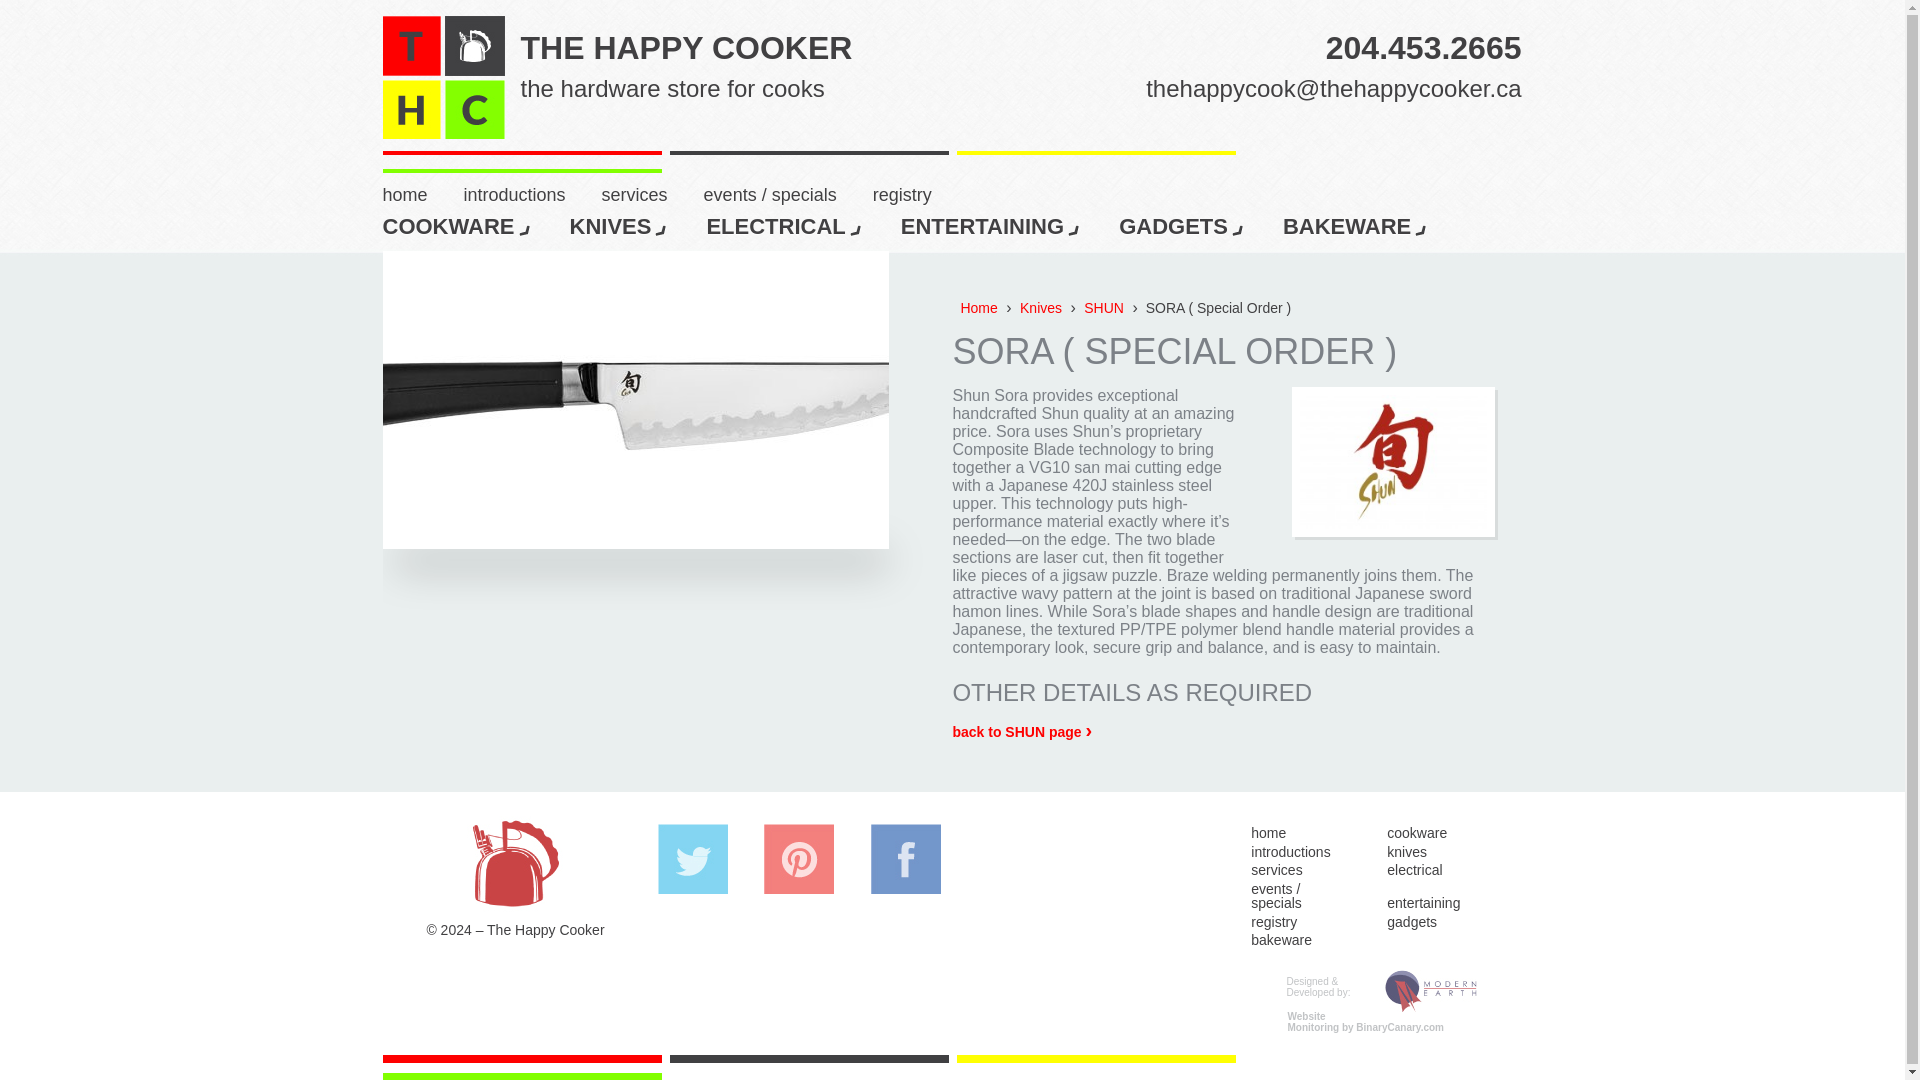 The image size is (1920, 1080). Describe the element at coordinates (422, 193) in the screenshot. I see `The Happy Cooker - Kitchen Utensils - Winnipeg - Manitoba ` at that location.